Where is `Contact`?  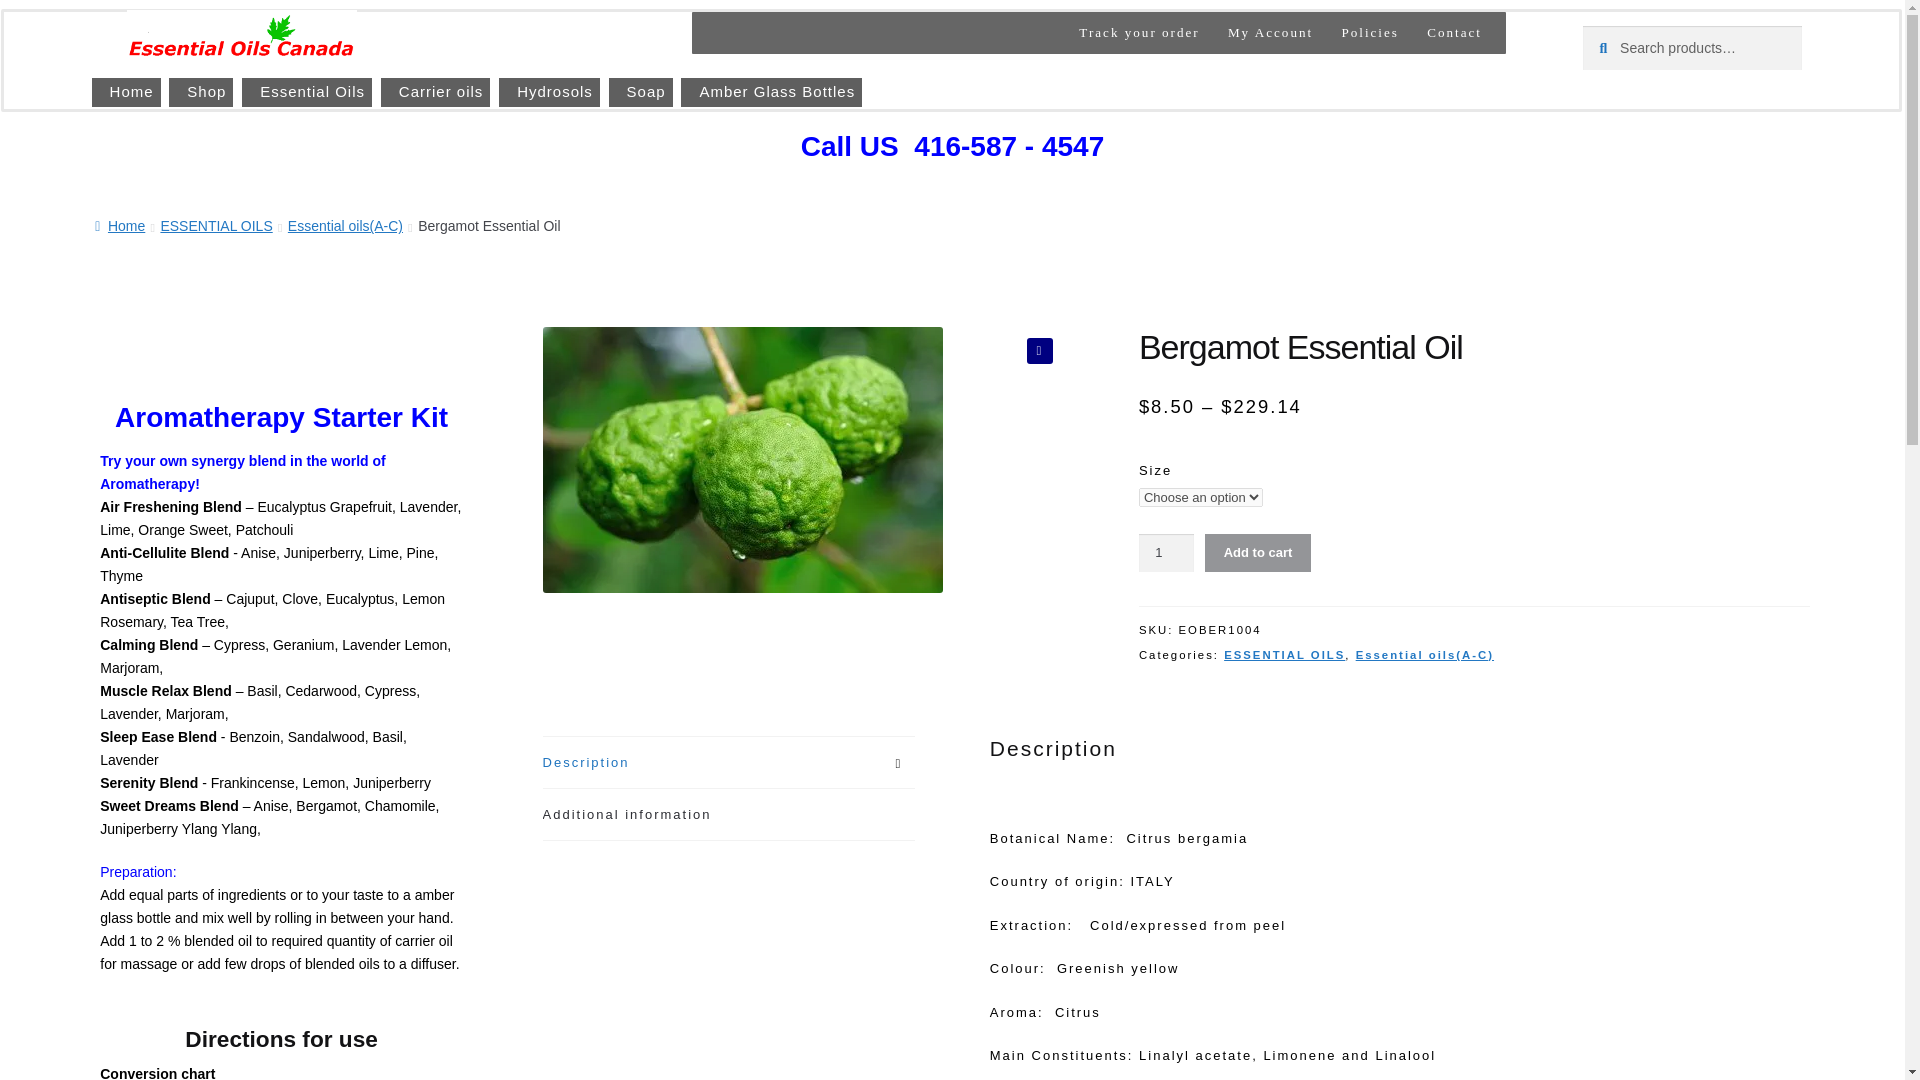 Contact is located at coordinates (1454, 32).